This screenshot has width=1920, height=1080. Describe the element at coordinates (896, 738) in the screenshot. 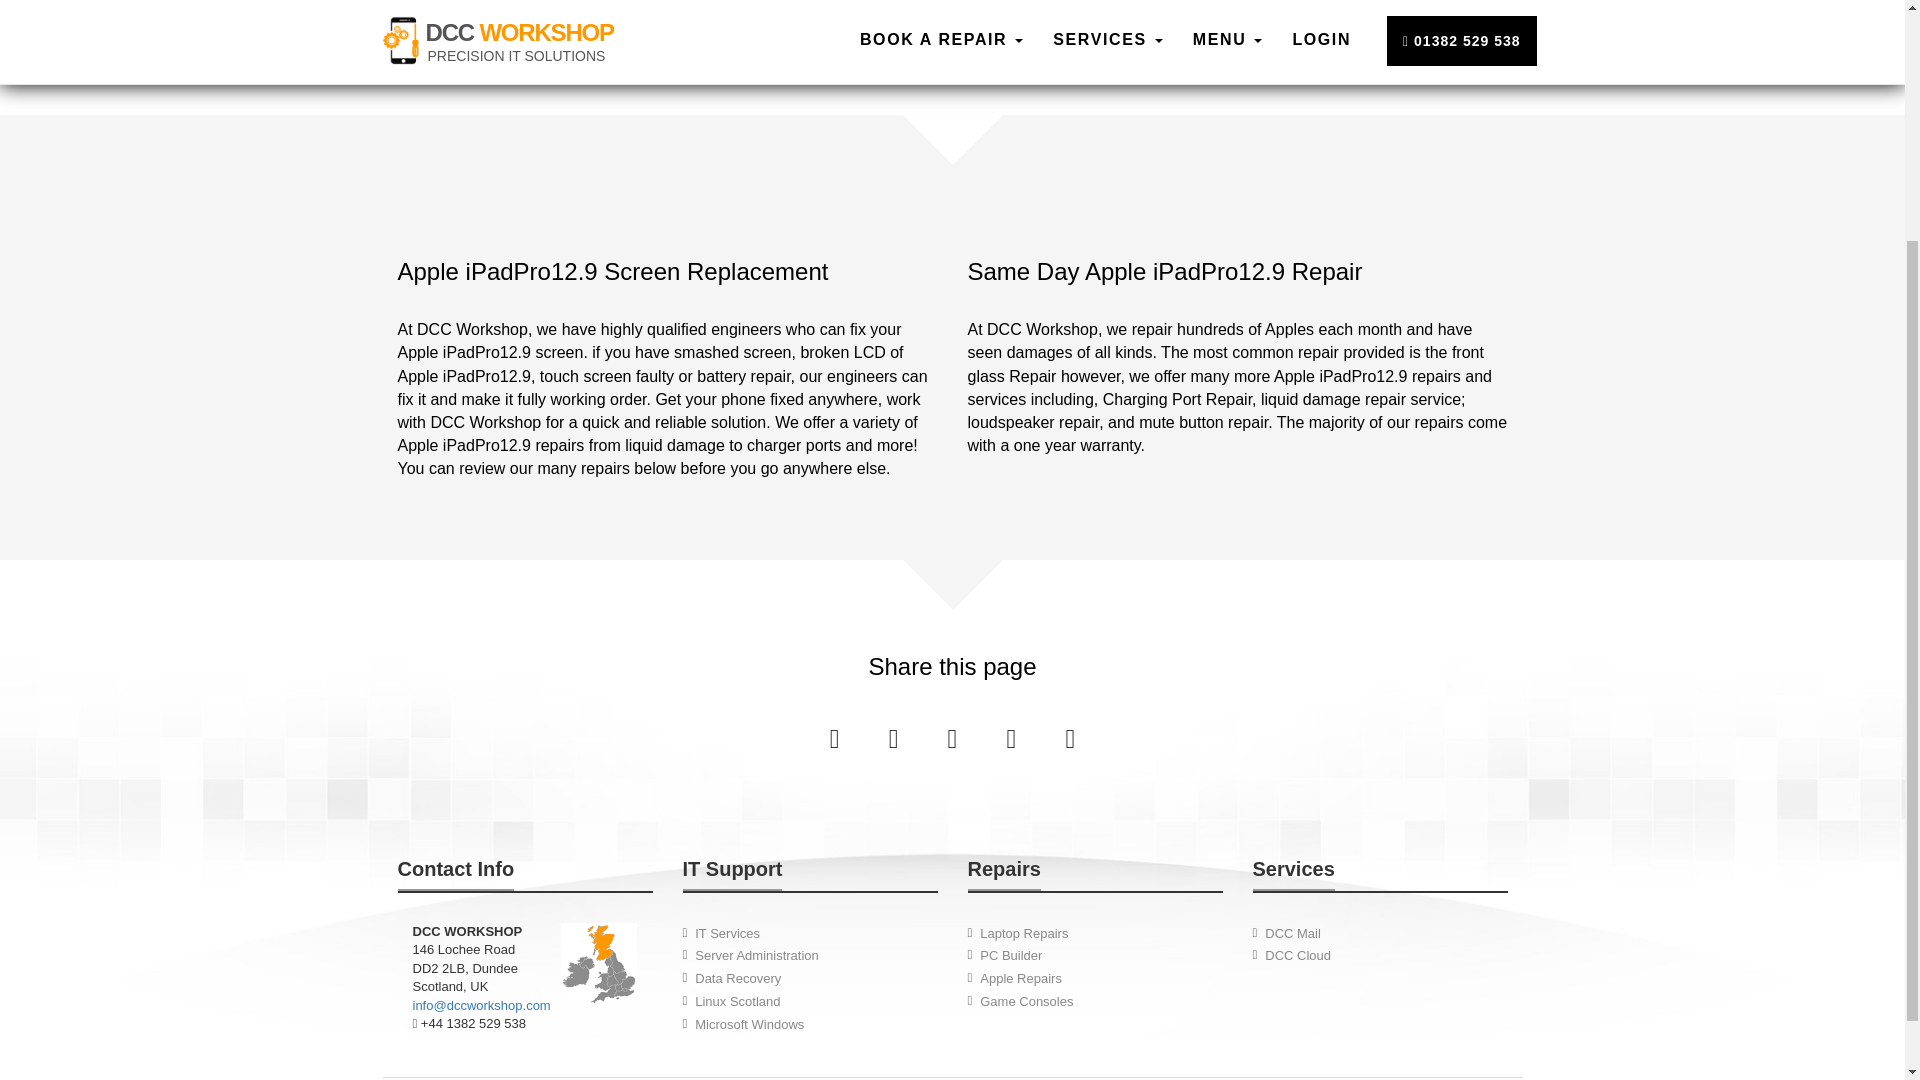

I see `Share on Twitter` at that location.